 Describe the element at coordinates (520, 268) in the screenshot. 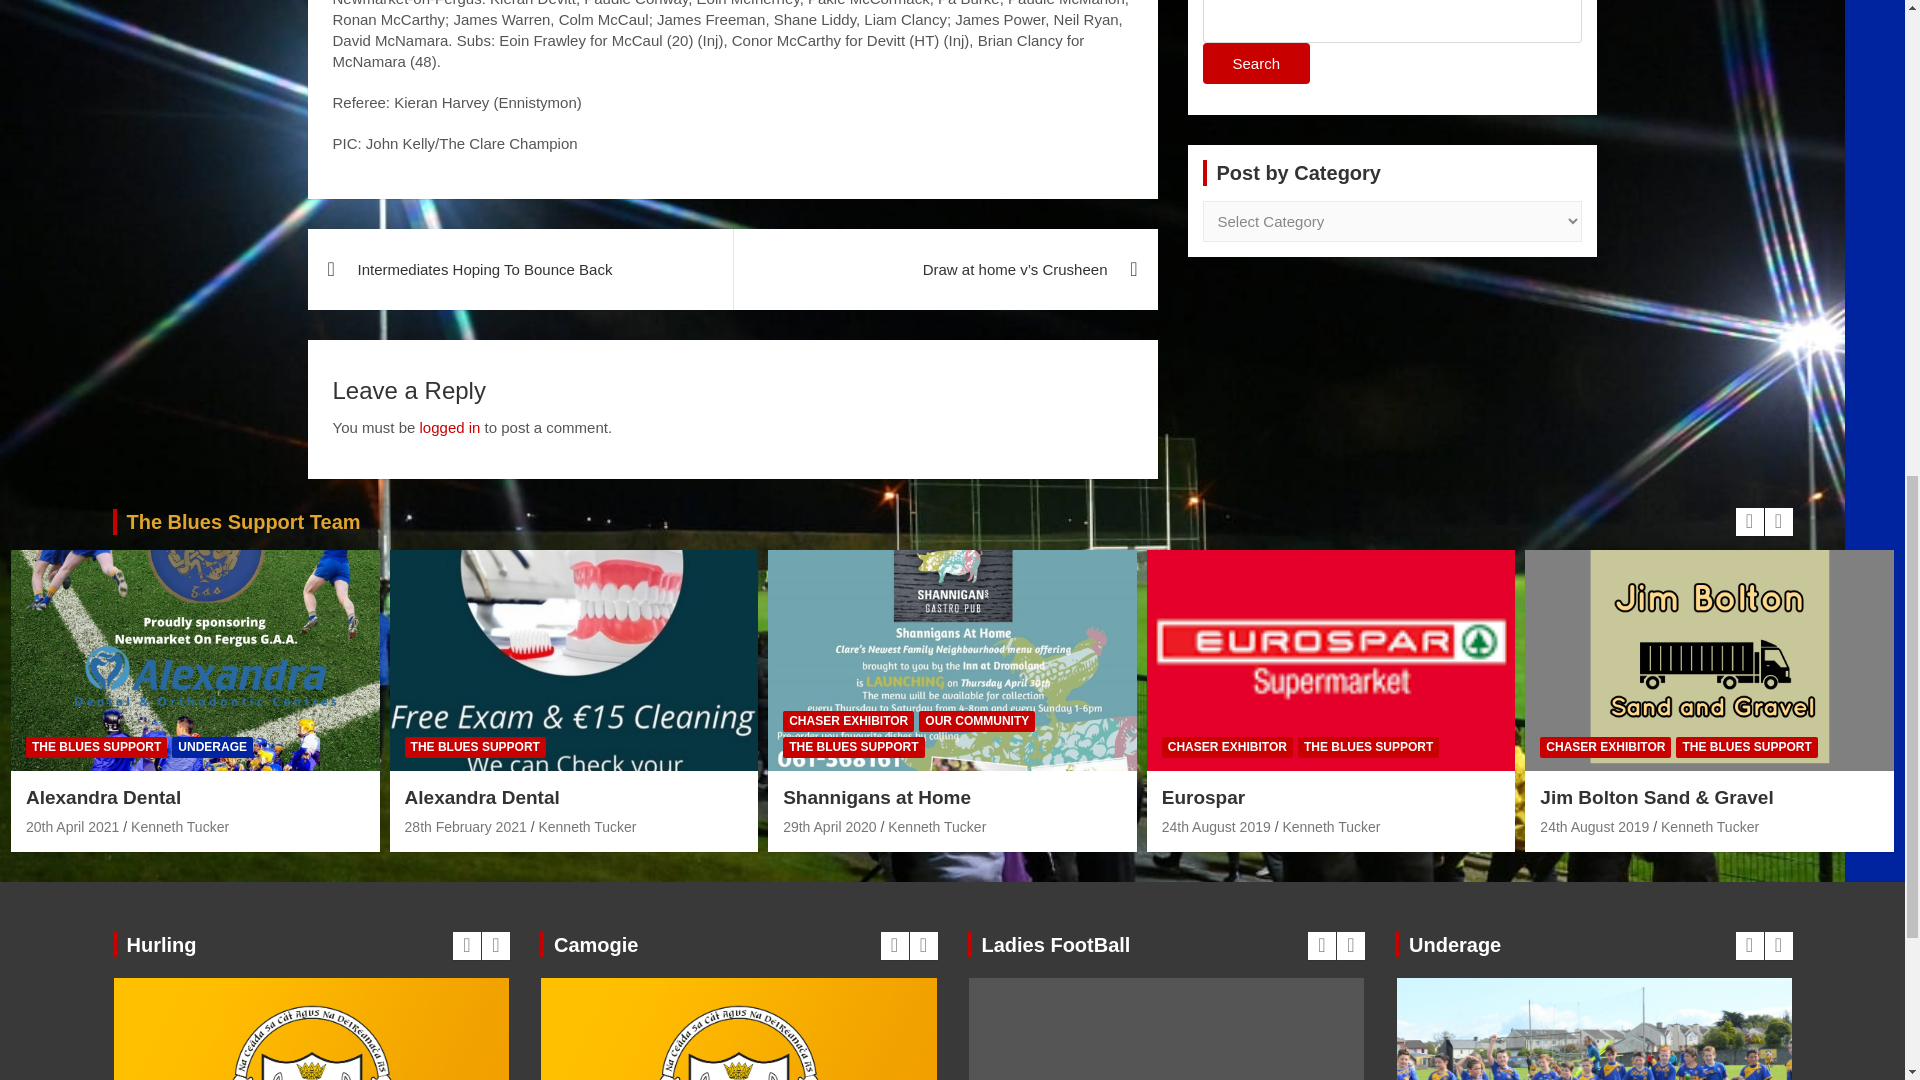

I see `Intermediates Hoping To Bounce Back` at that location.